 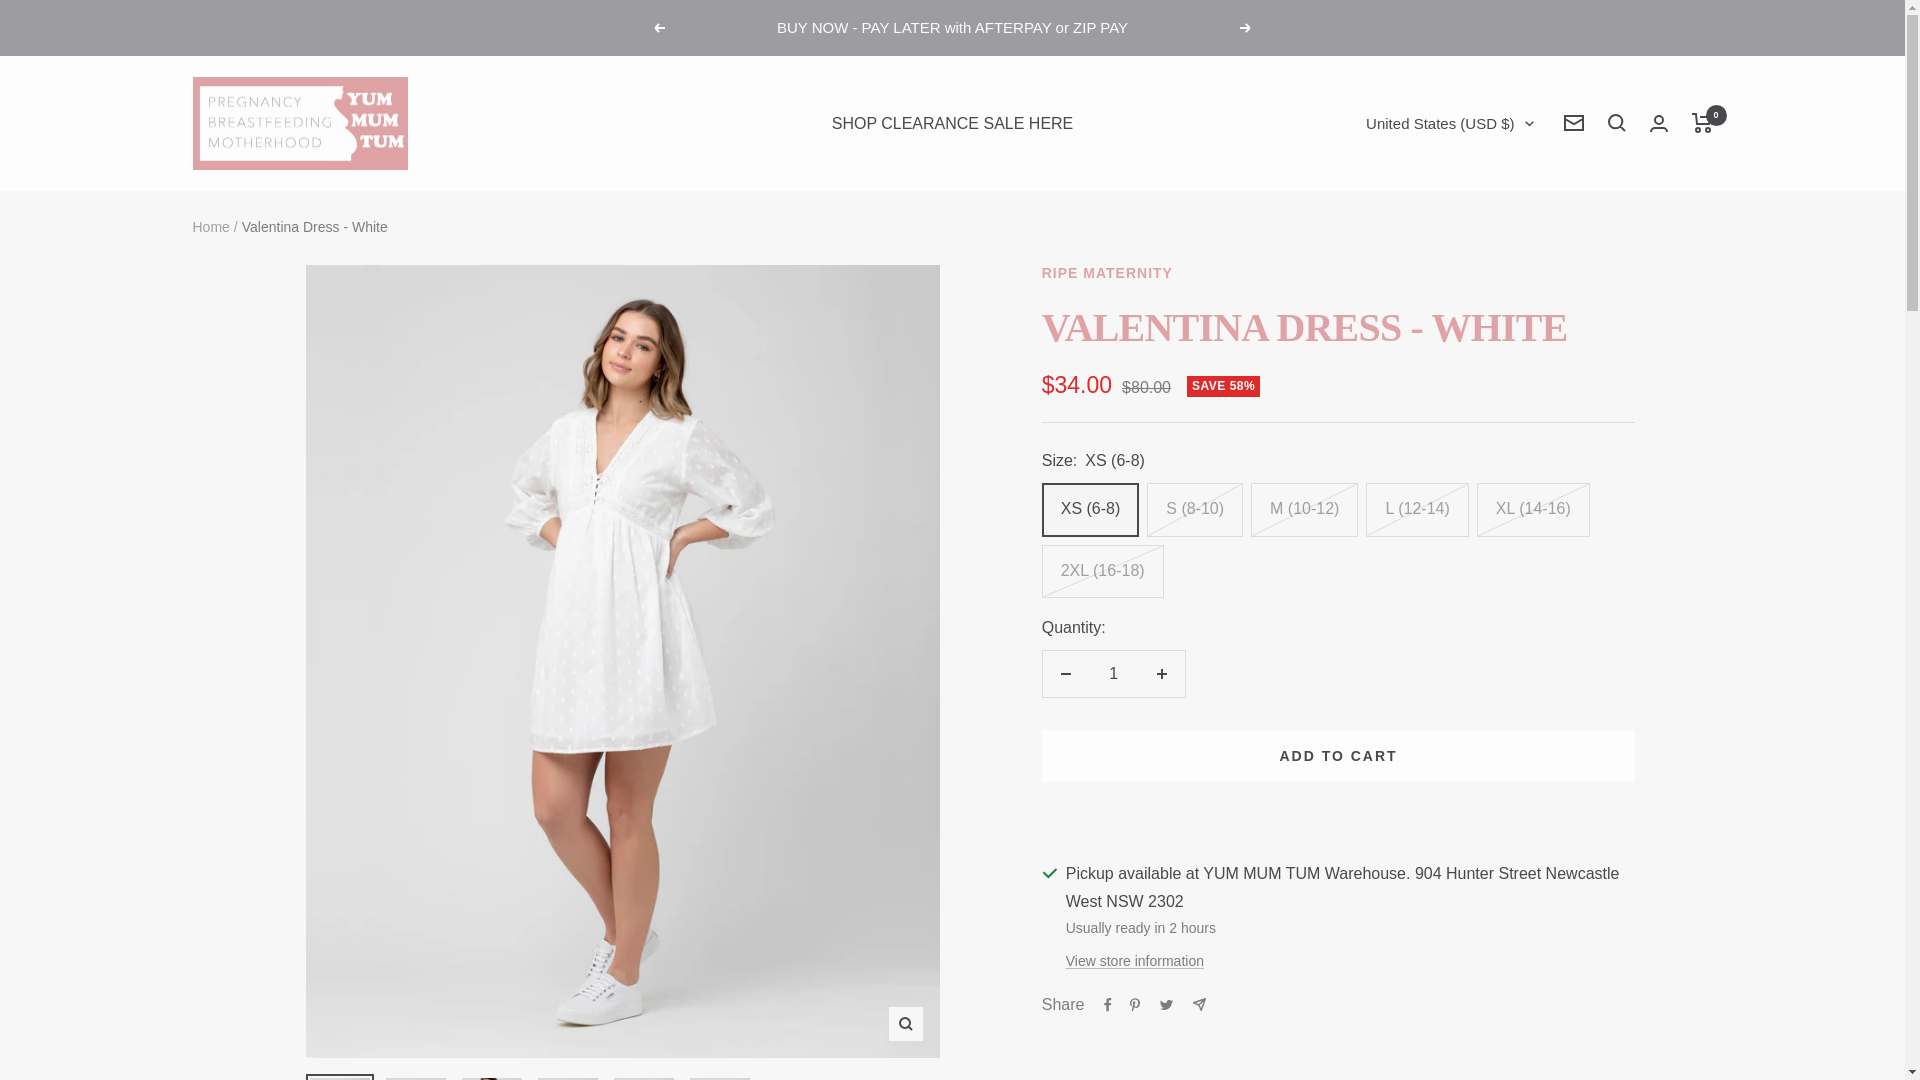 I want to click on BE, so click(x=1324, y=888).